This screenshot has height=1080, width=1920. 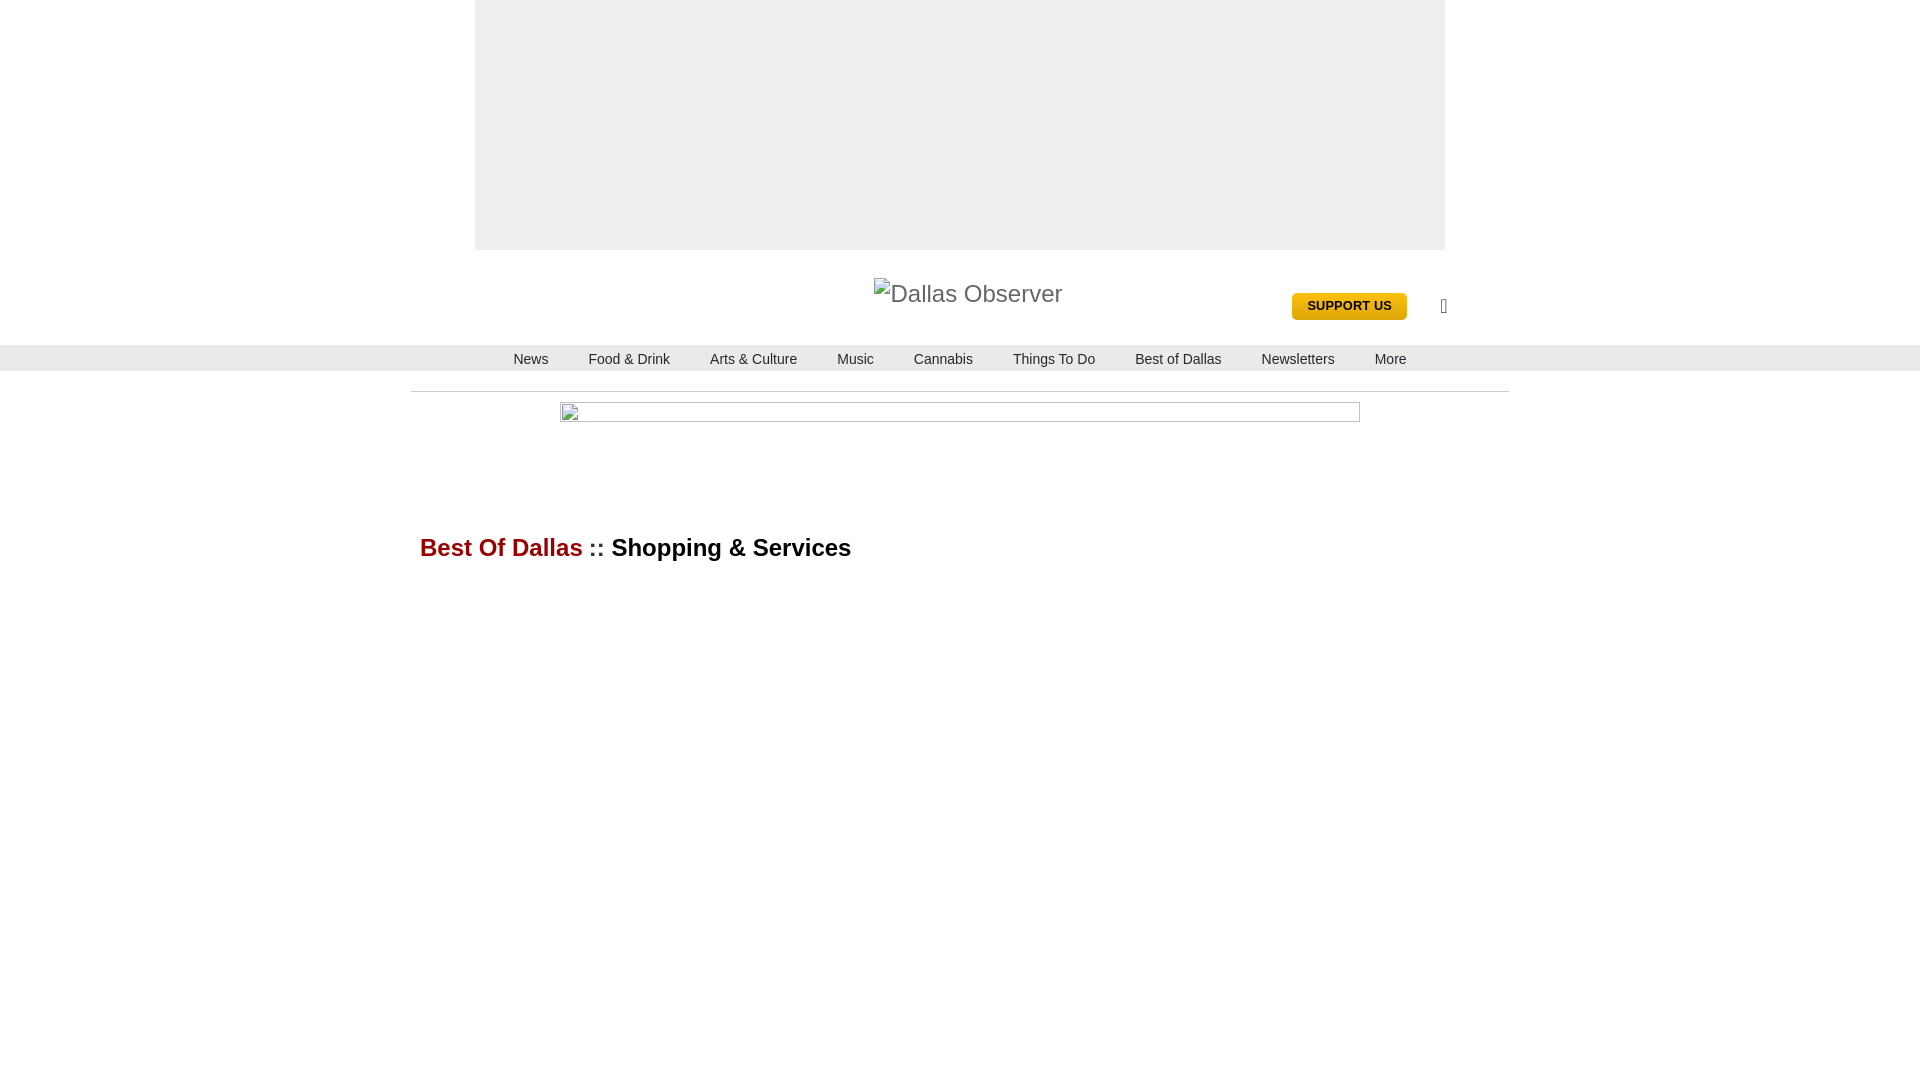 What do you see at coordinates (659, 309) in the screenshot?
I see `threads` at bounding box center [659, 309].